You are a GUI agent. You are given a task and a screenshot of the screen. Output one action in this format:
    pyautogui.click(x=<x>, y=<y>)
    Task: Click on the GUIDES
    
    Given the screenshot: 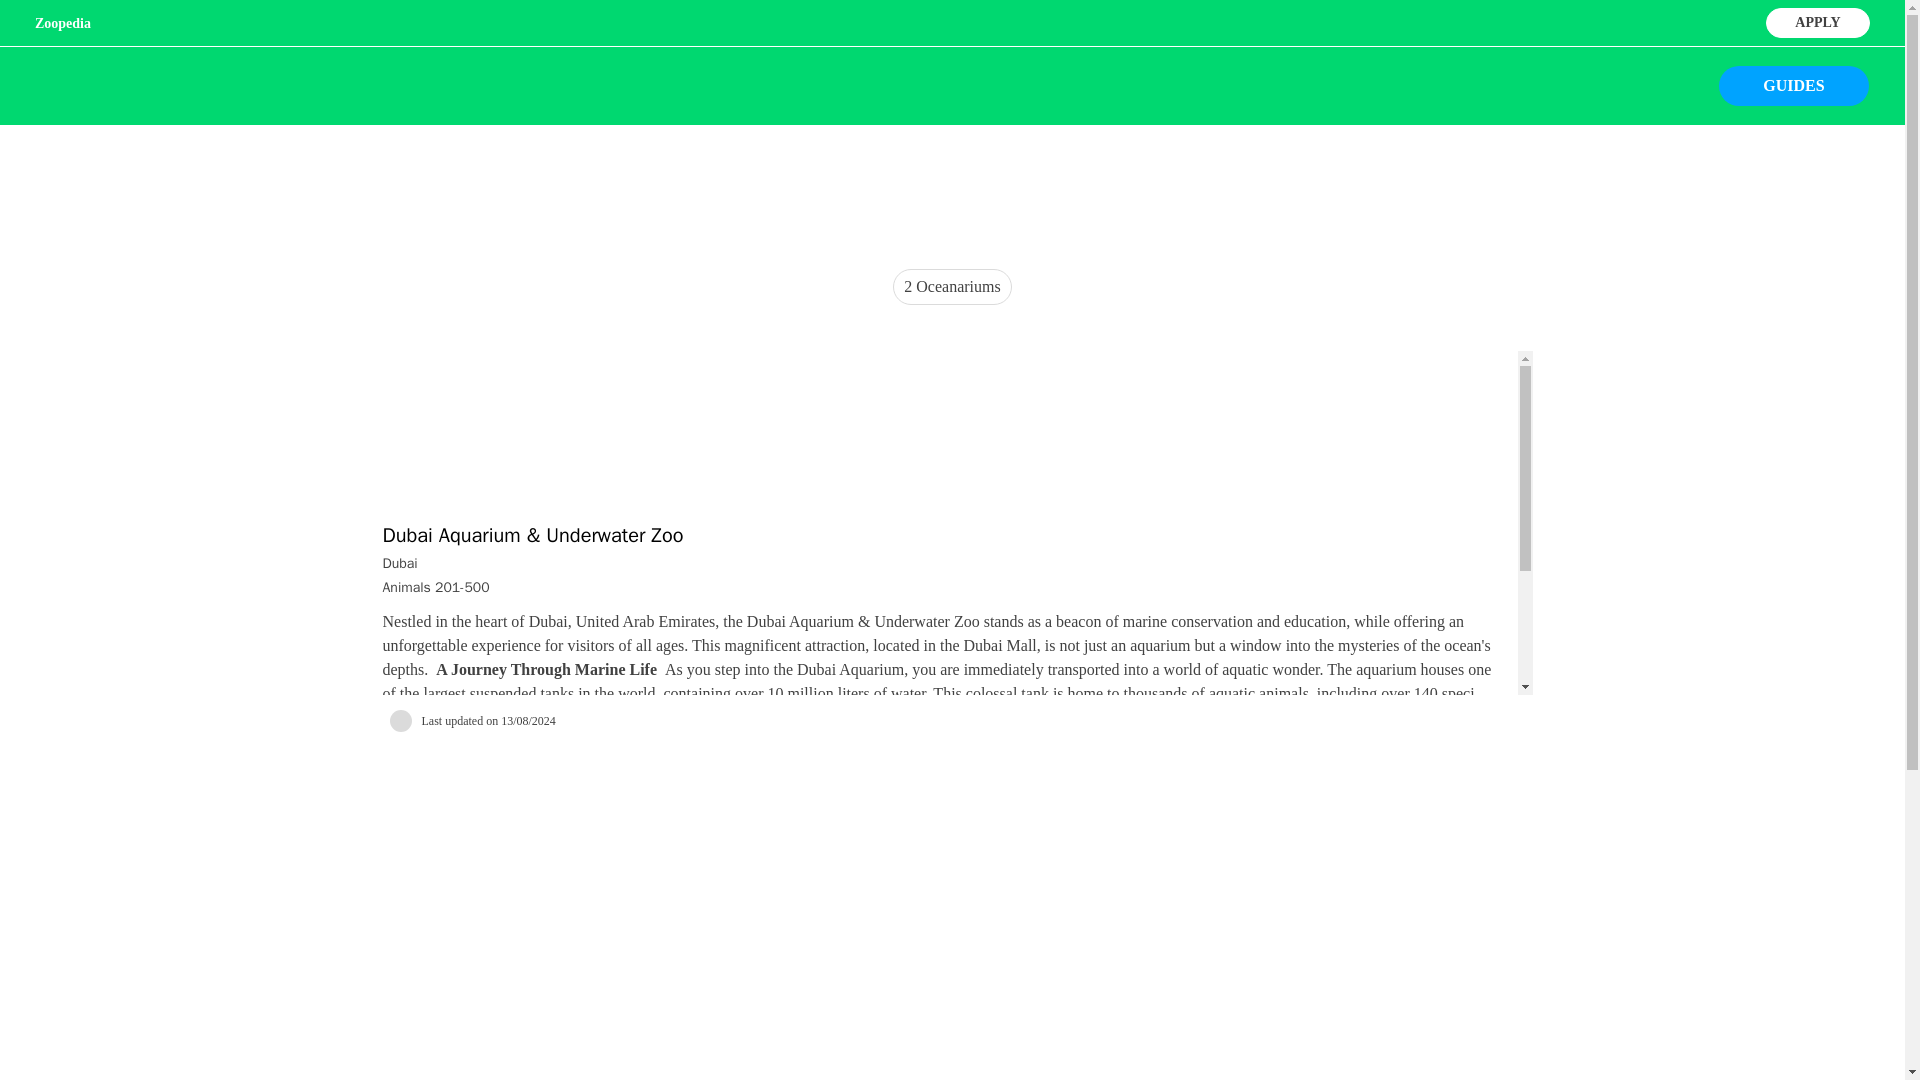 What is the action you would take?
    pyautogui.click(x=1793, y=85)
    